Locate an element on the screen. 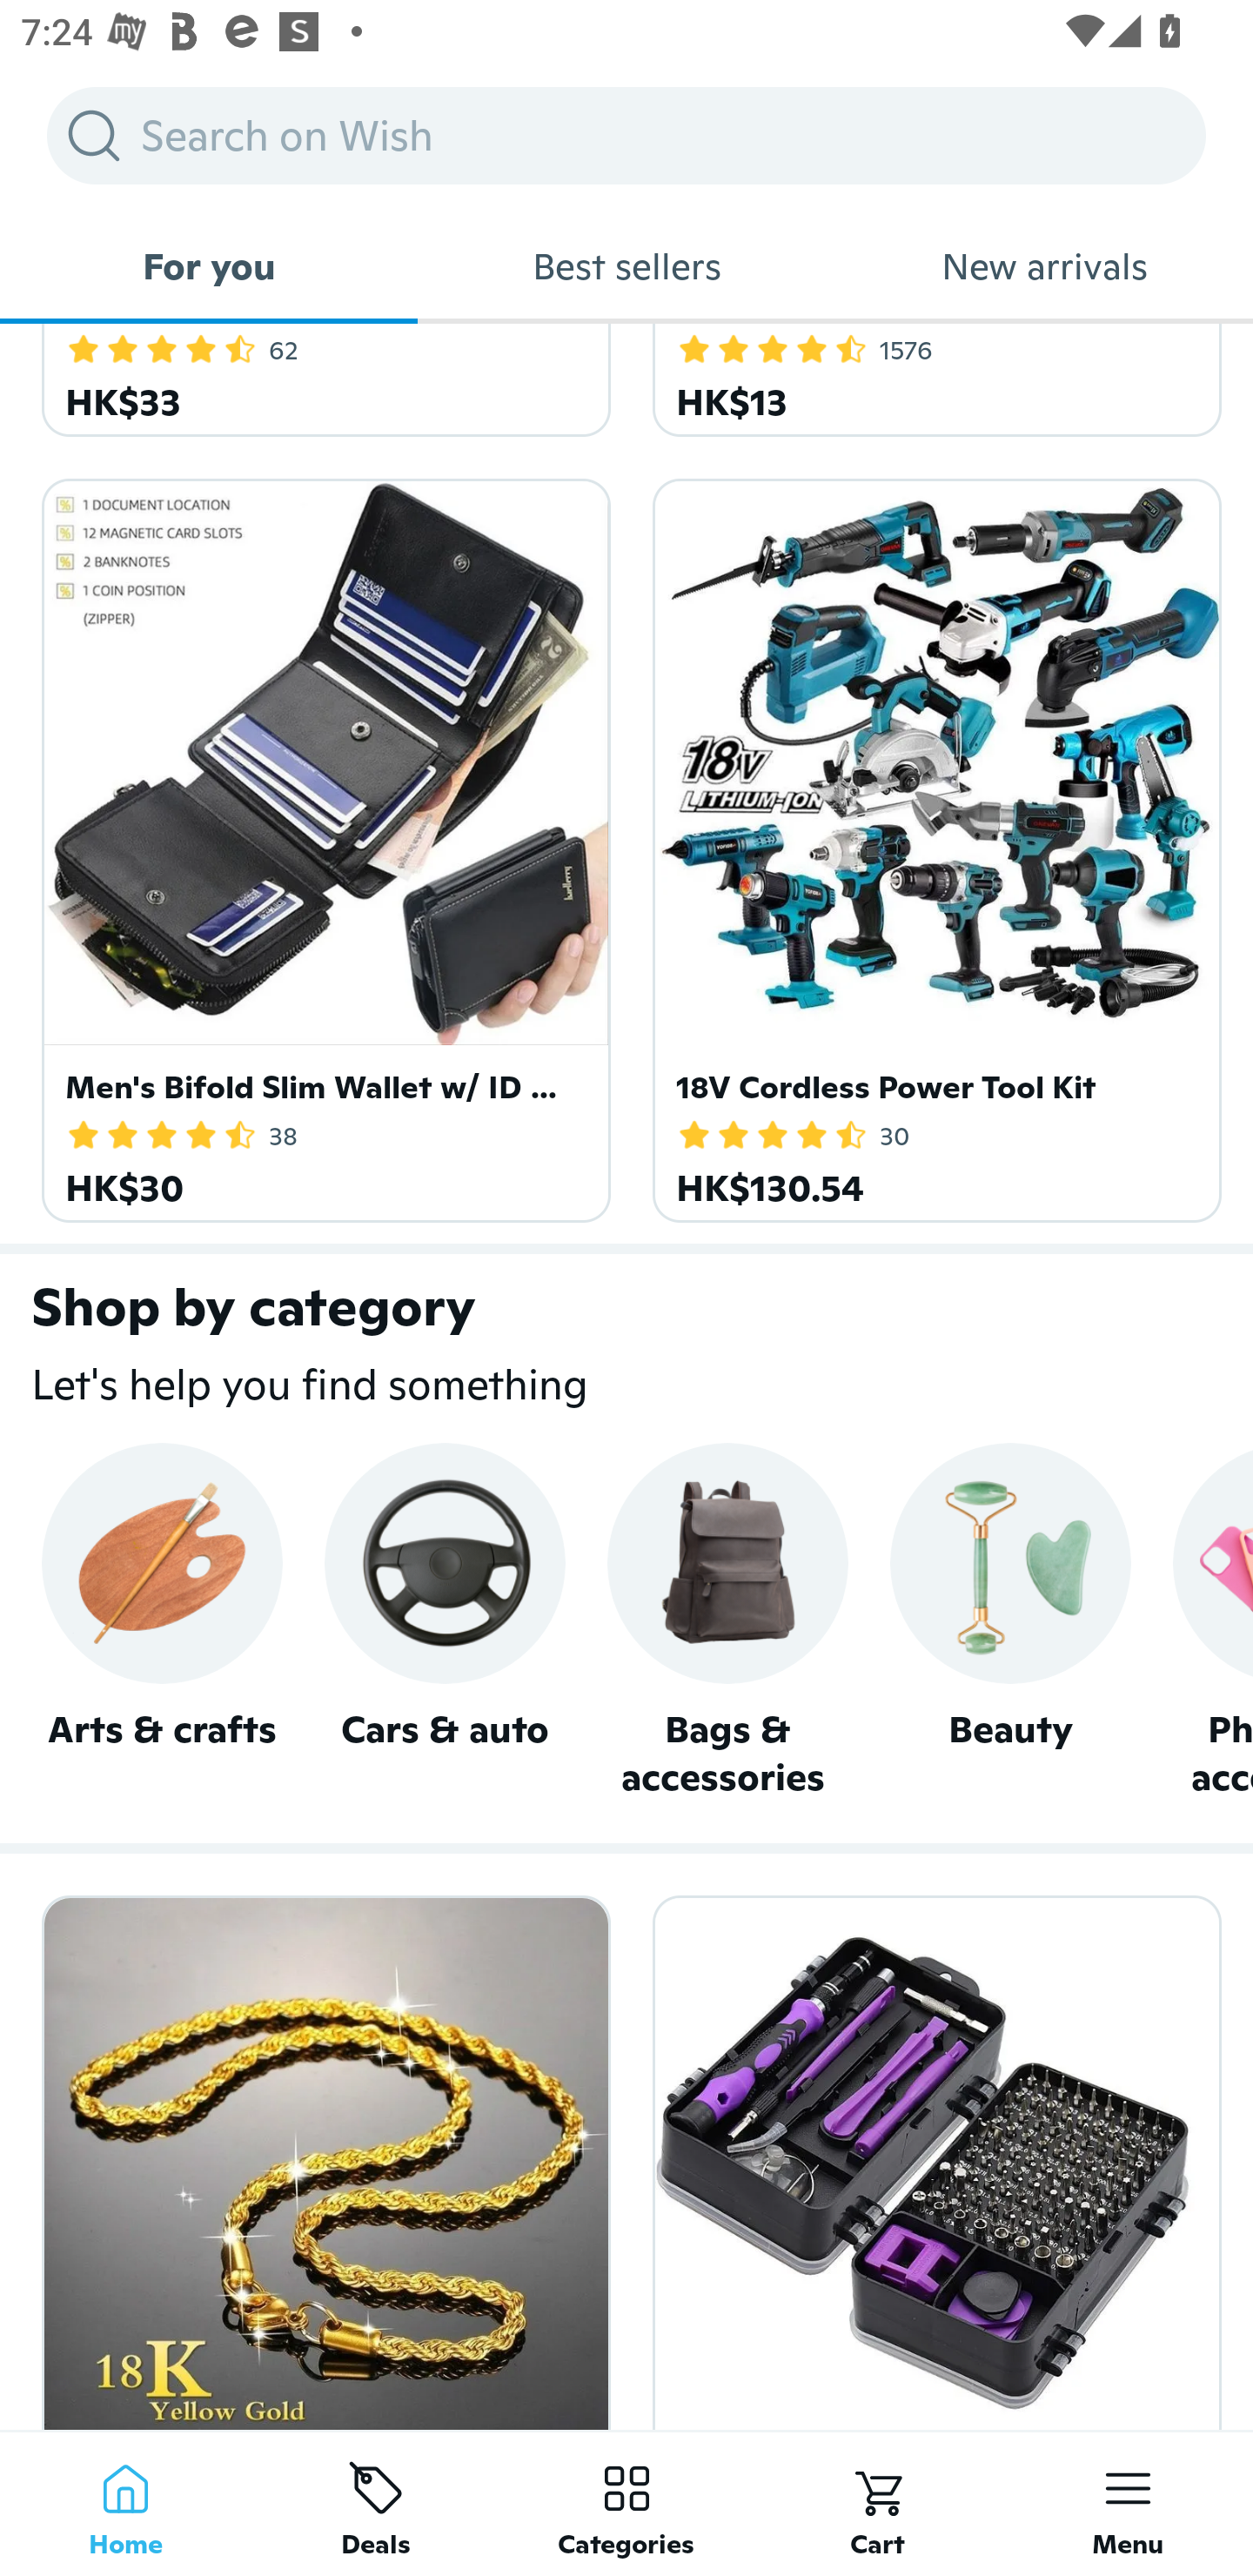 Image resolution: width=1253 pixels, height=2576 pixels. Deals is located at coordinates (376, 2503).